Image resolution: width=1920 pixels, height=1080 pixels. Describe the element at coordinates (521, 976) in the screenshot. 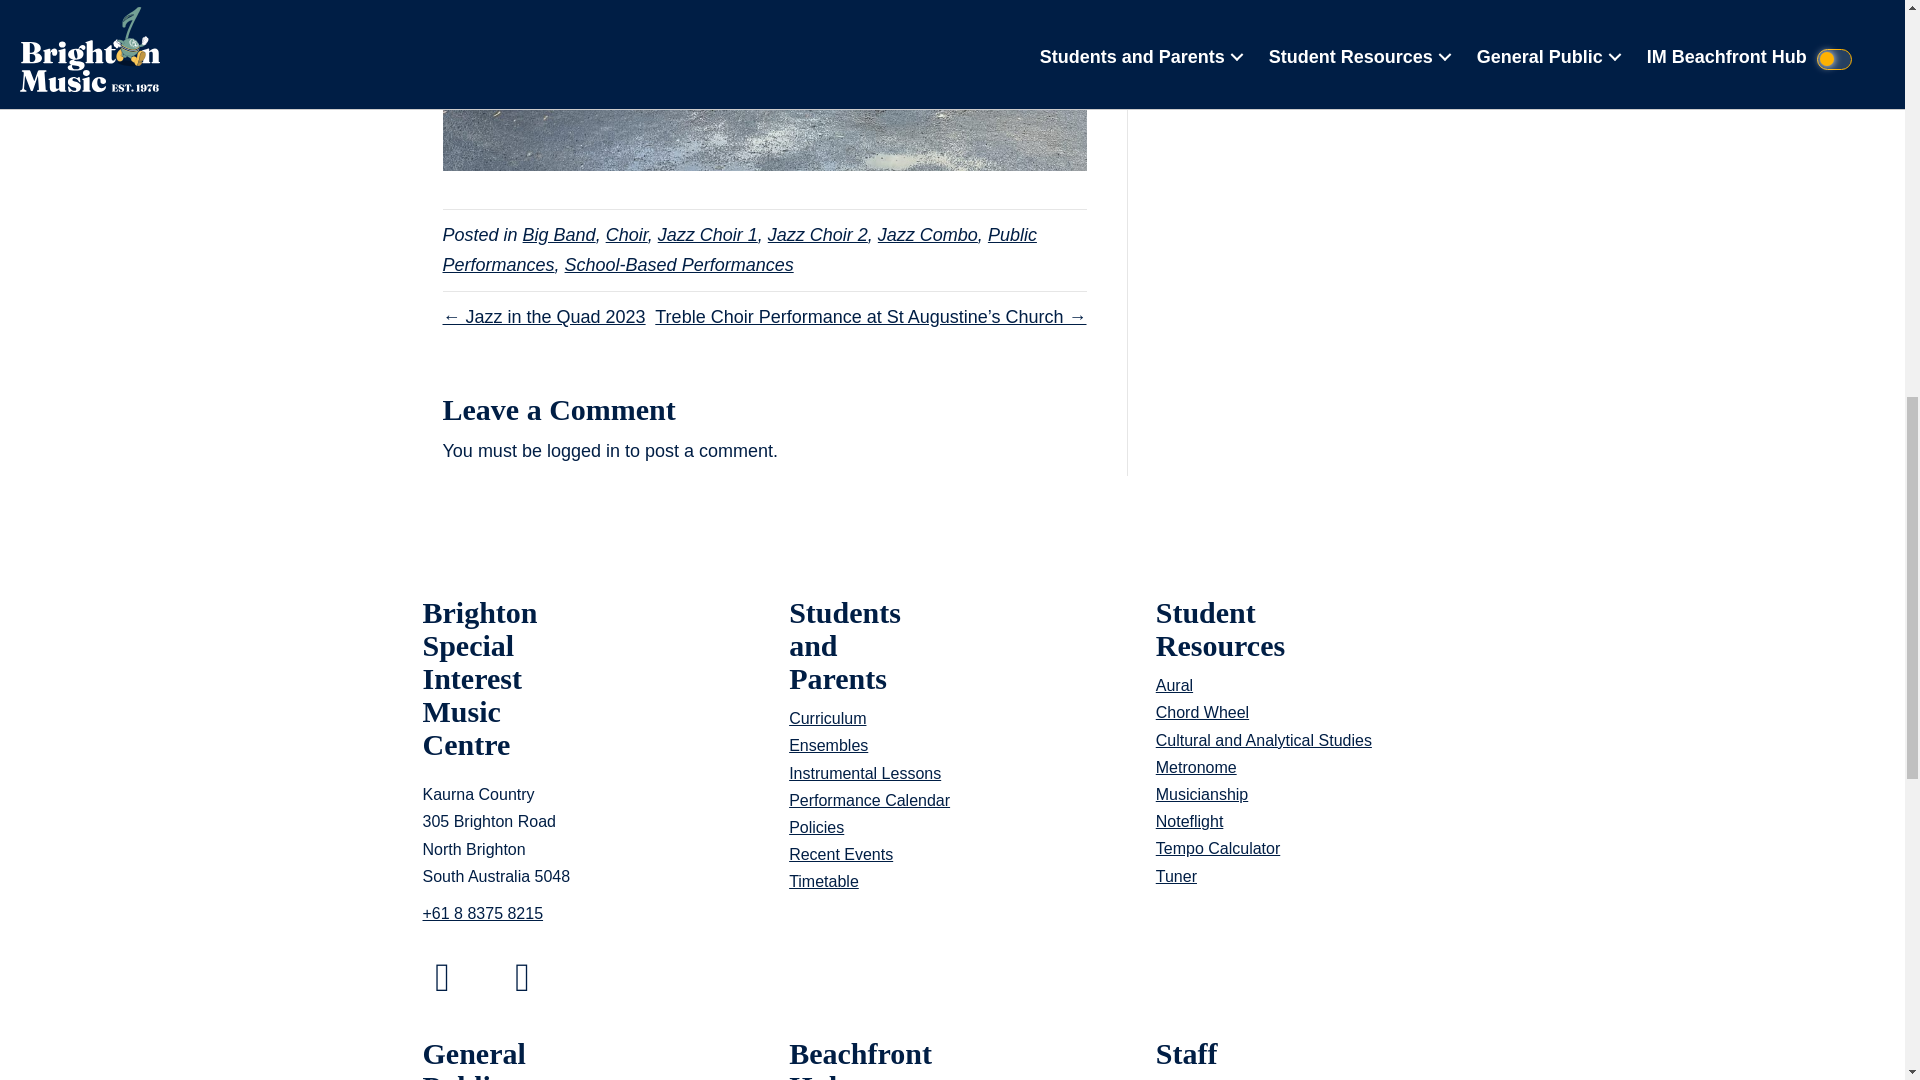

I see `YouTube` at that location.